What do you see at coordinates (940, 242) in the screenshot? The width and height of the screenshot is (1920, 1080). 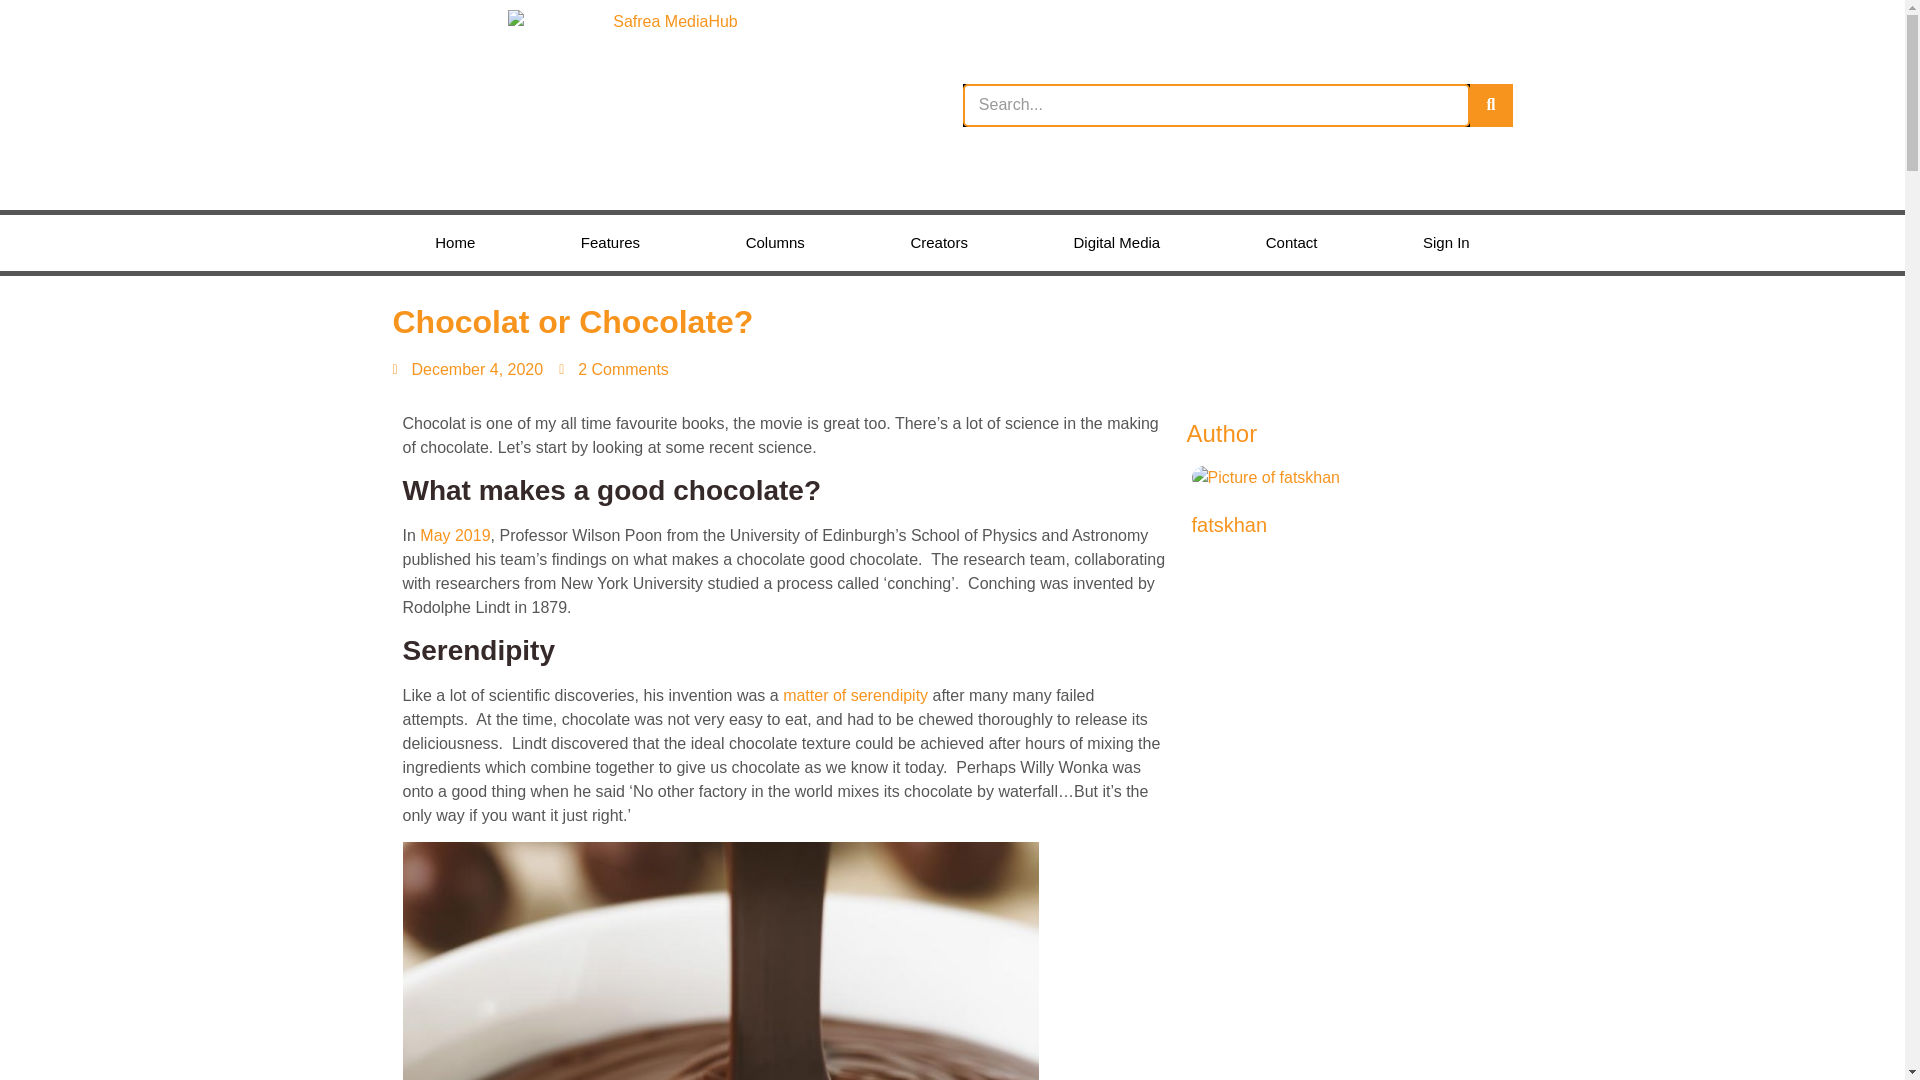 I see `Creators` at bounding box center [940, 242].